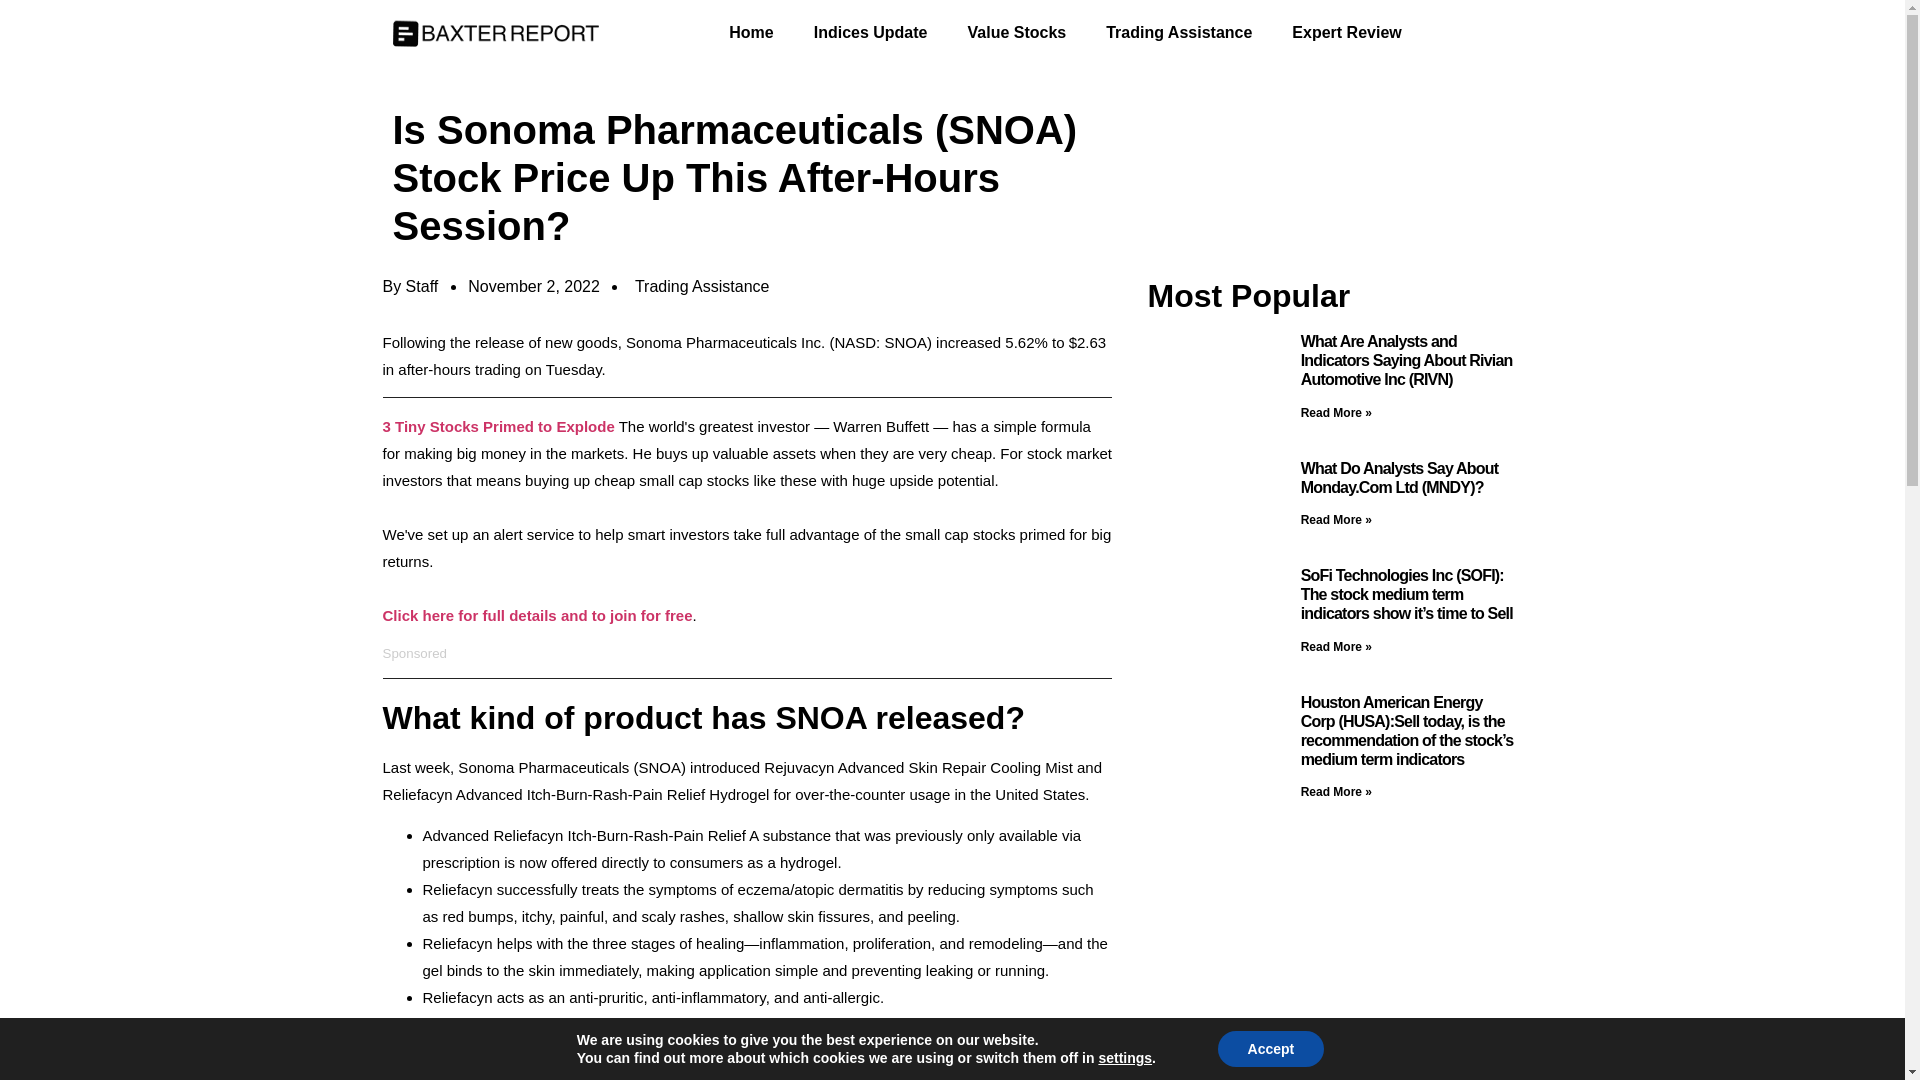 The image size is (1920, 1080). What do you see at coordinates (750, 32) in the screenshot?
I see `Home` at bounding box center [750, 32].